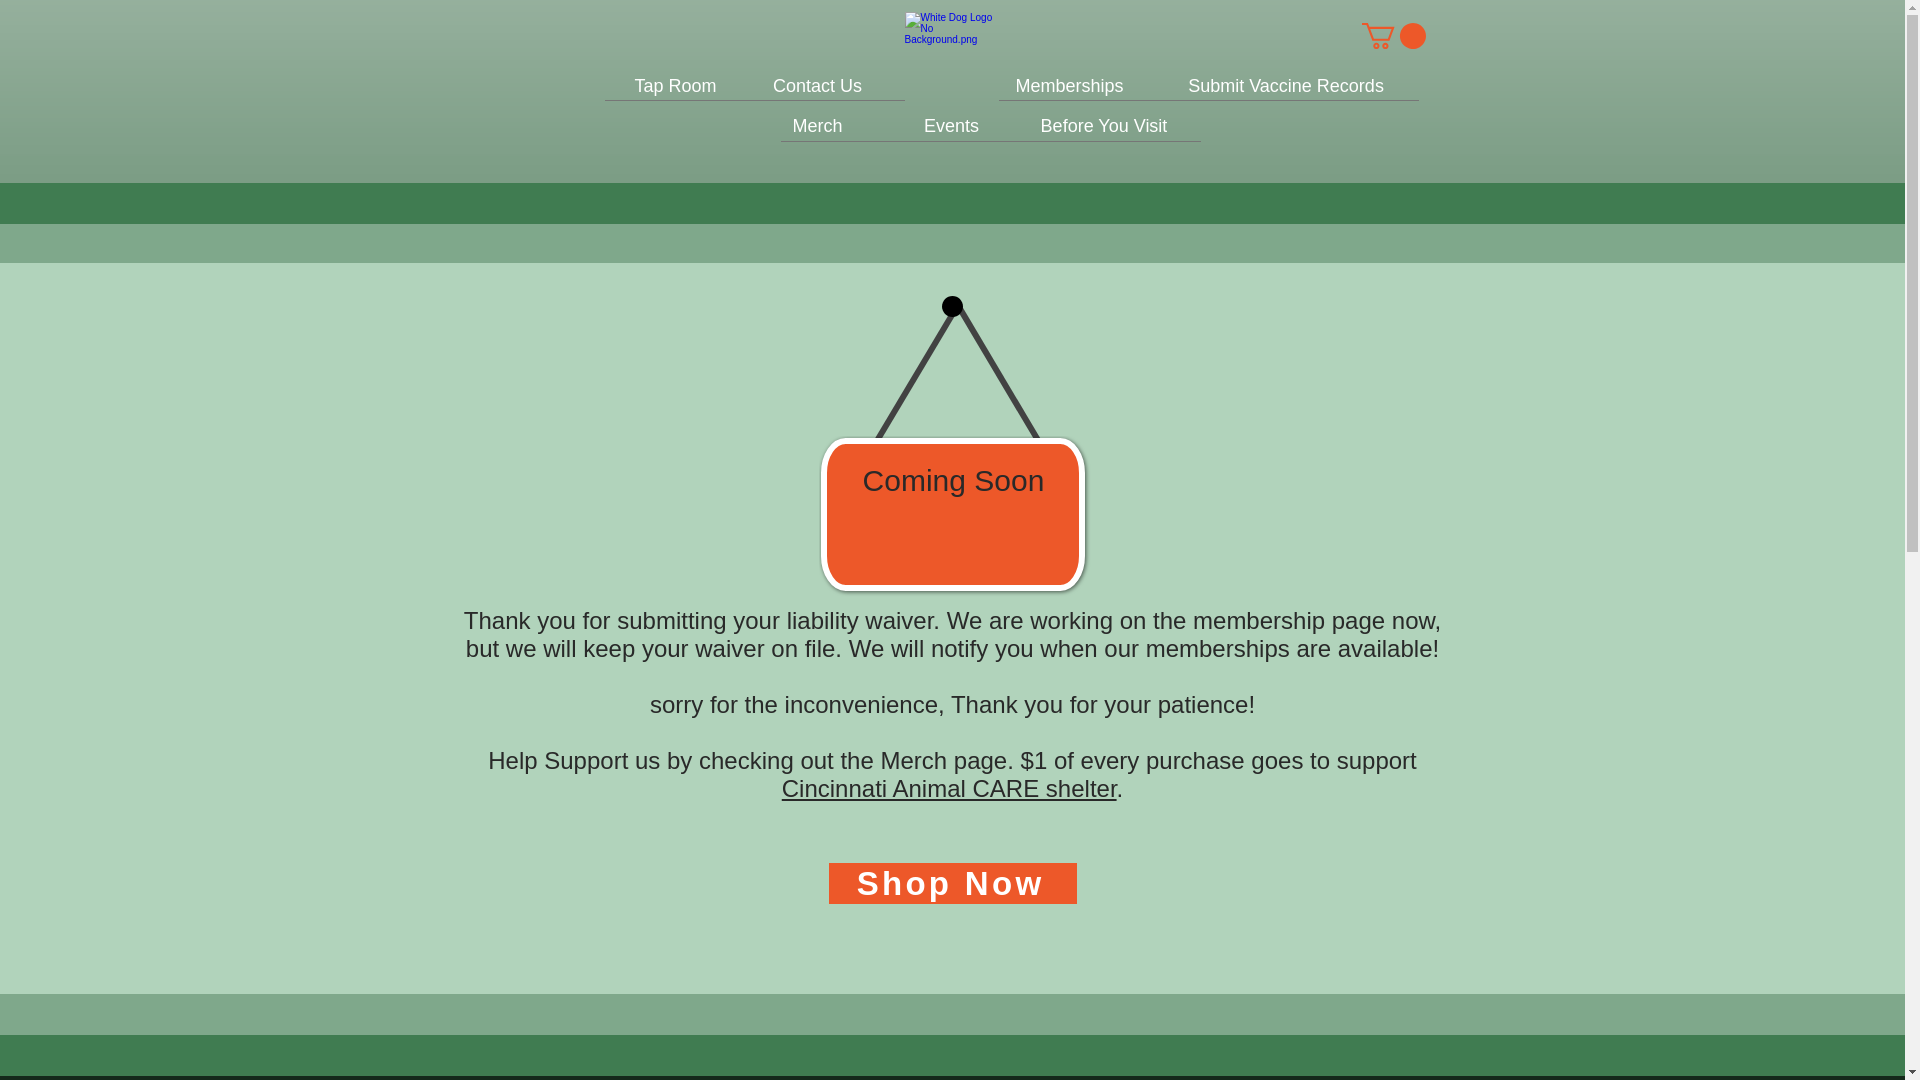 Image resolution: width=1920 pixels, height=1080 pixels. I want to click on Before You Visit, so click(1102, 125).